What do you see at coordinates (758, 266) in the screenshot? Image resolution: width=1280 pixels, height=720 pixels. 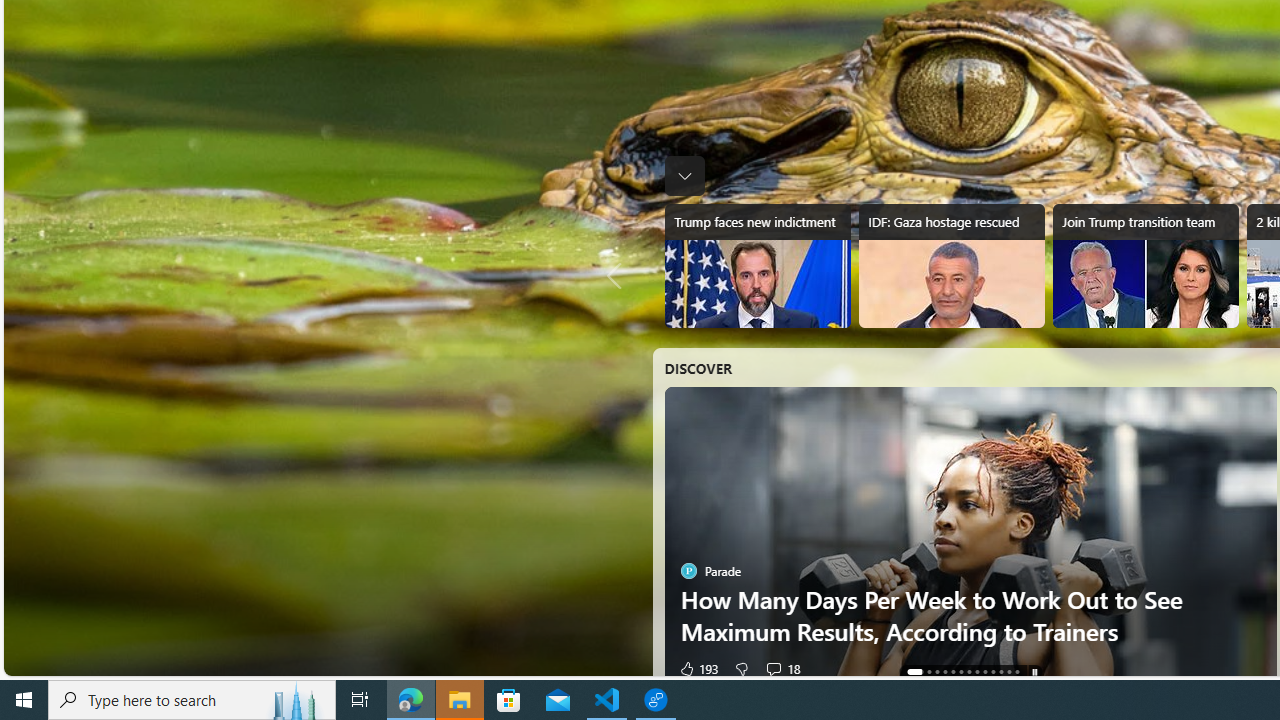 I see `Trump faces new indictment` at bounding box center [758, 266].